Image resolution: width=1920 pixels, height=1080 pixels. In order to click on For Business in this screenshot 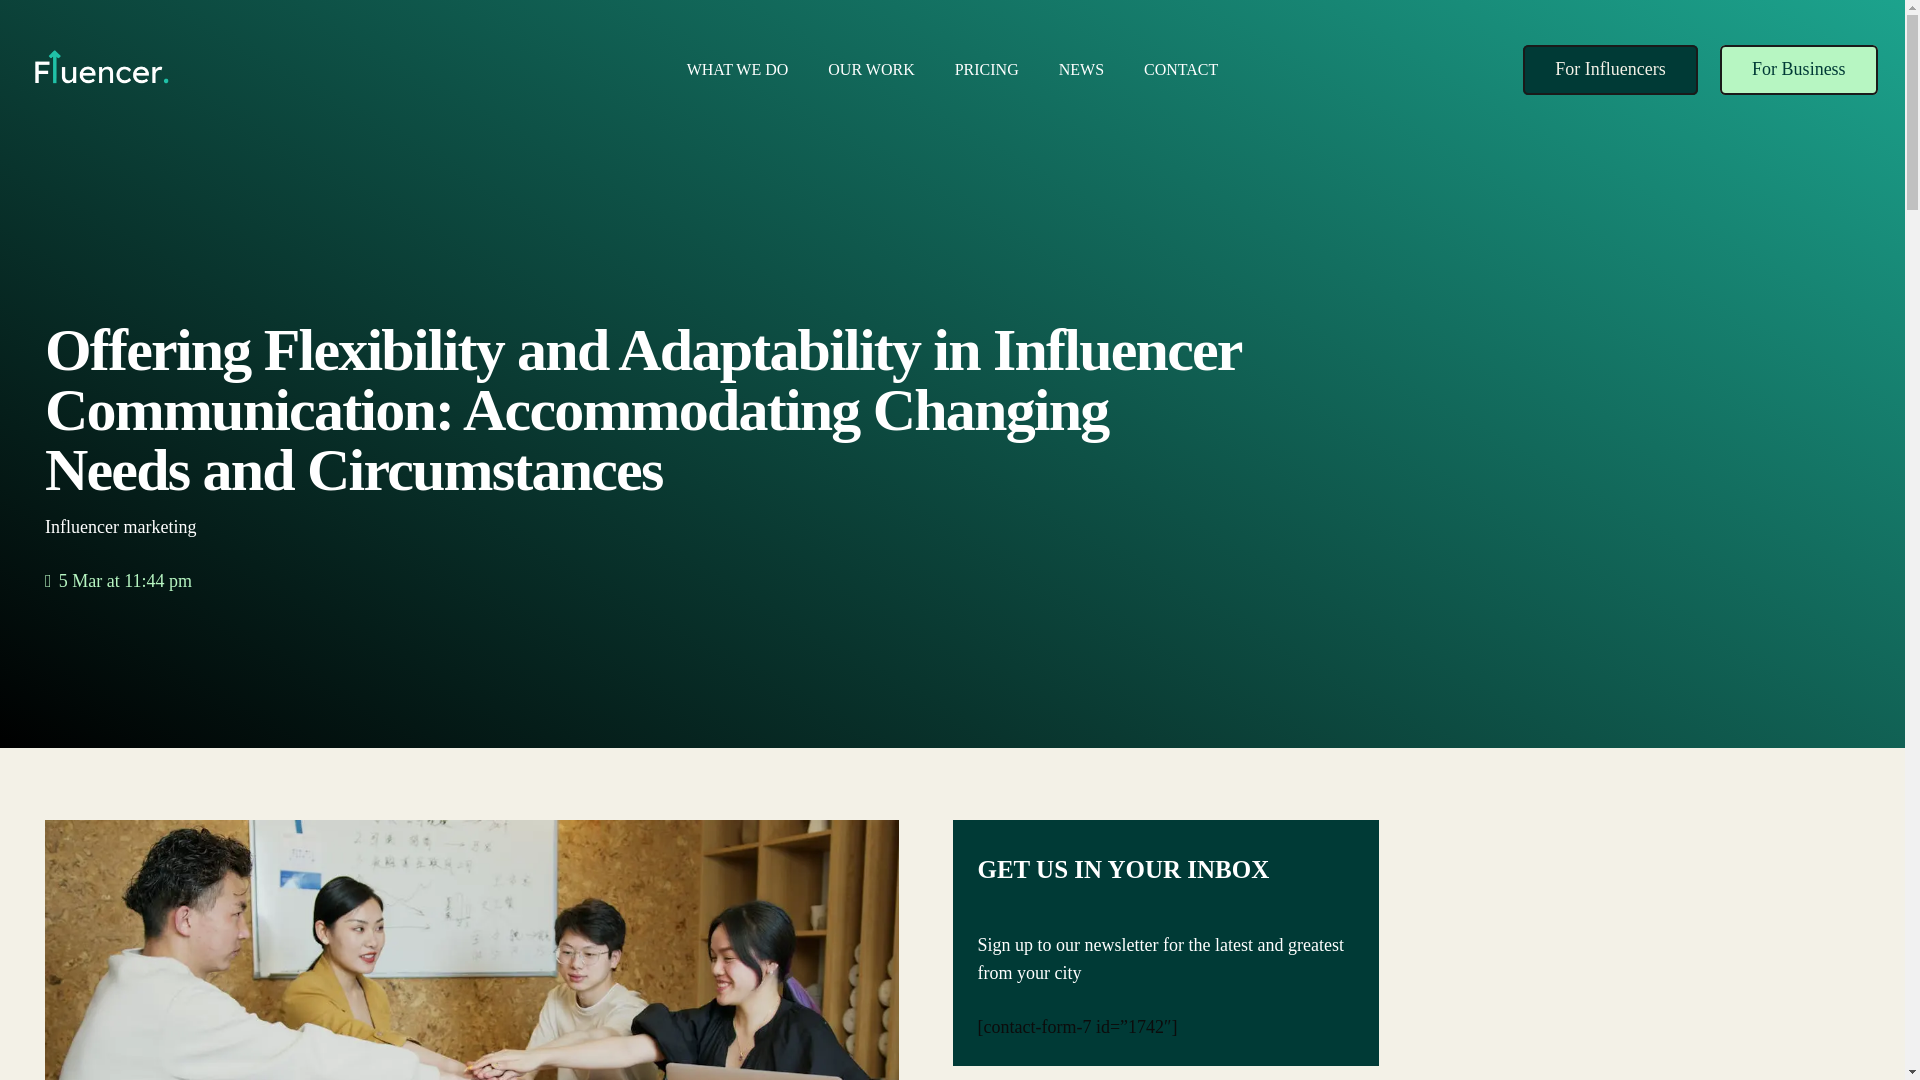, I will do `click(1798, 70)`.